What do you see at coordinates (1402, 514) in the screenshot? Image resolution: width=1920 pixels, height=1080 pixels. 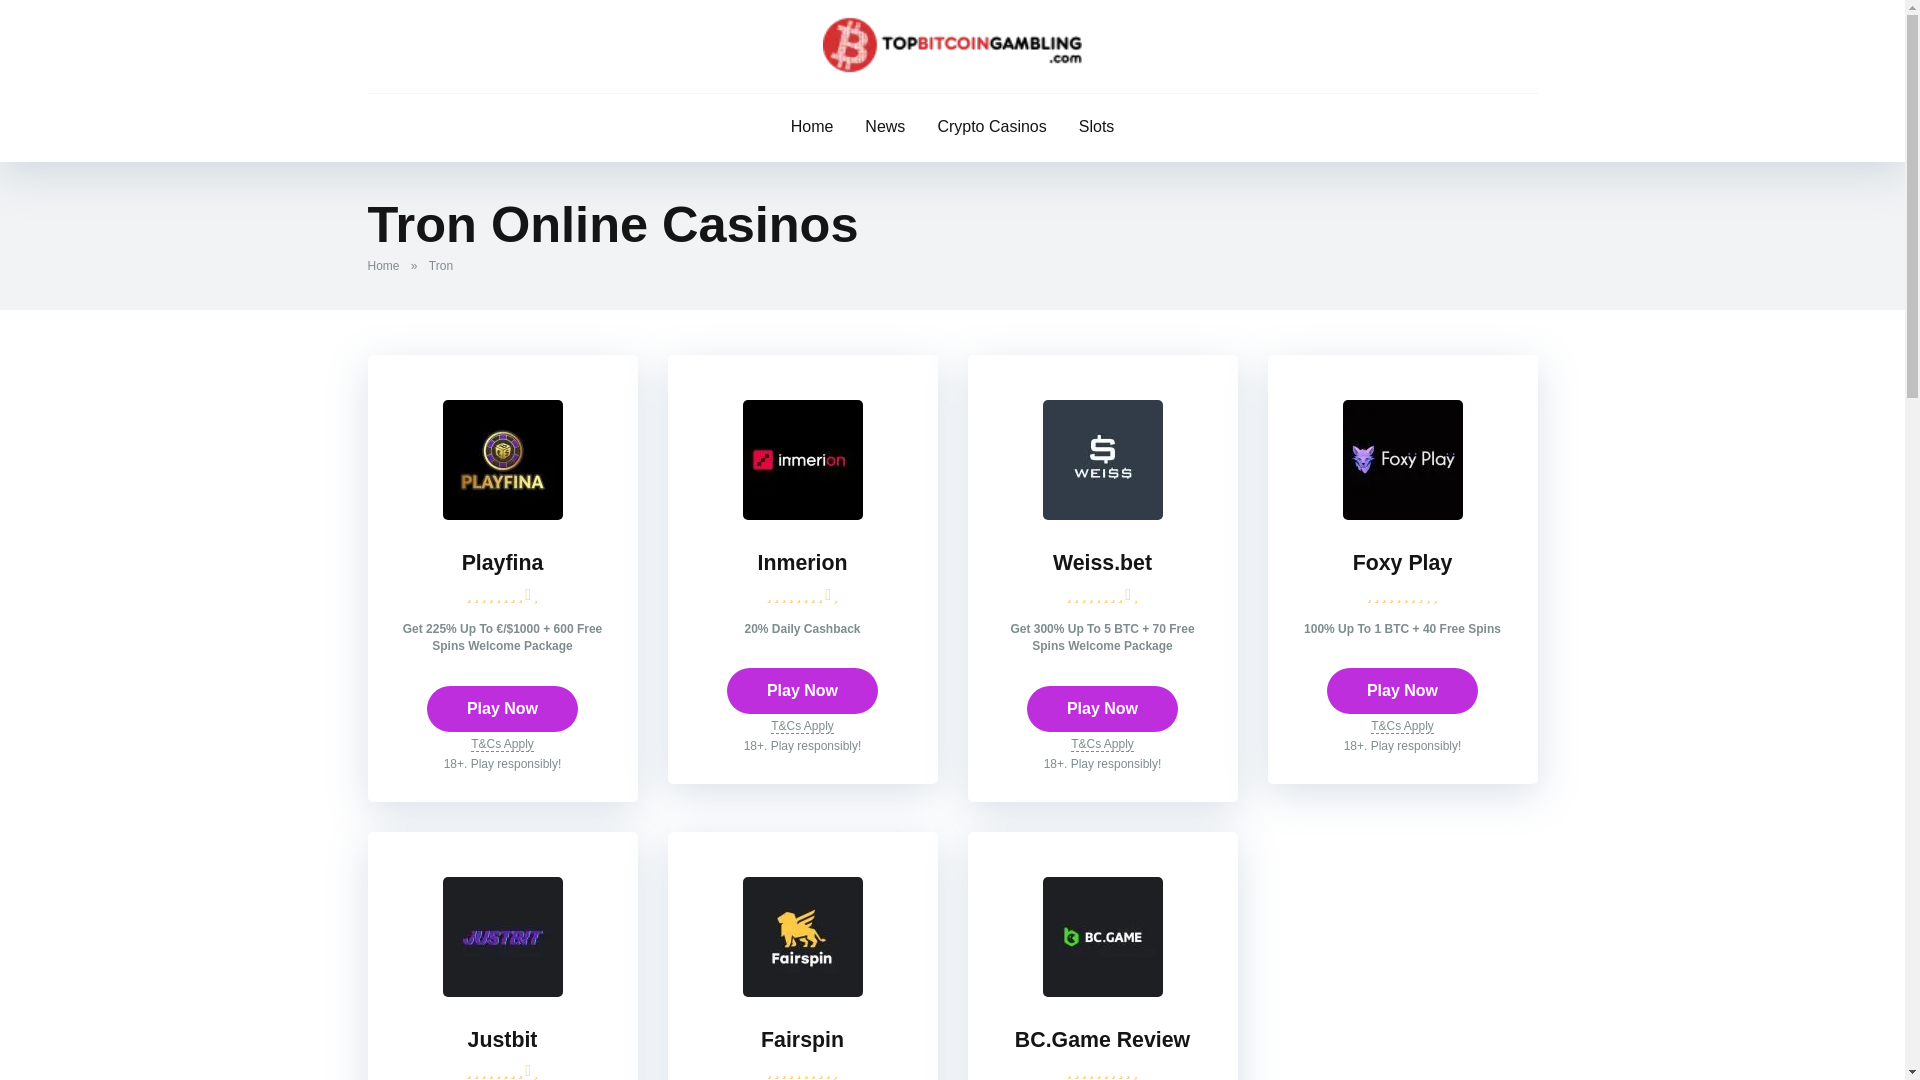 I see `Foxy Play` at bounding box center [1402, 514].